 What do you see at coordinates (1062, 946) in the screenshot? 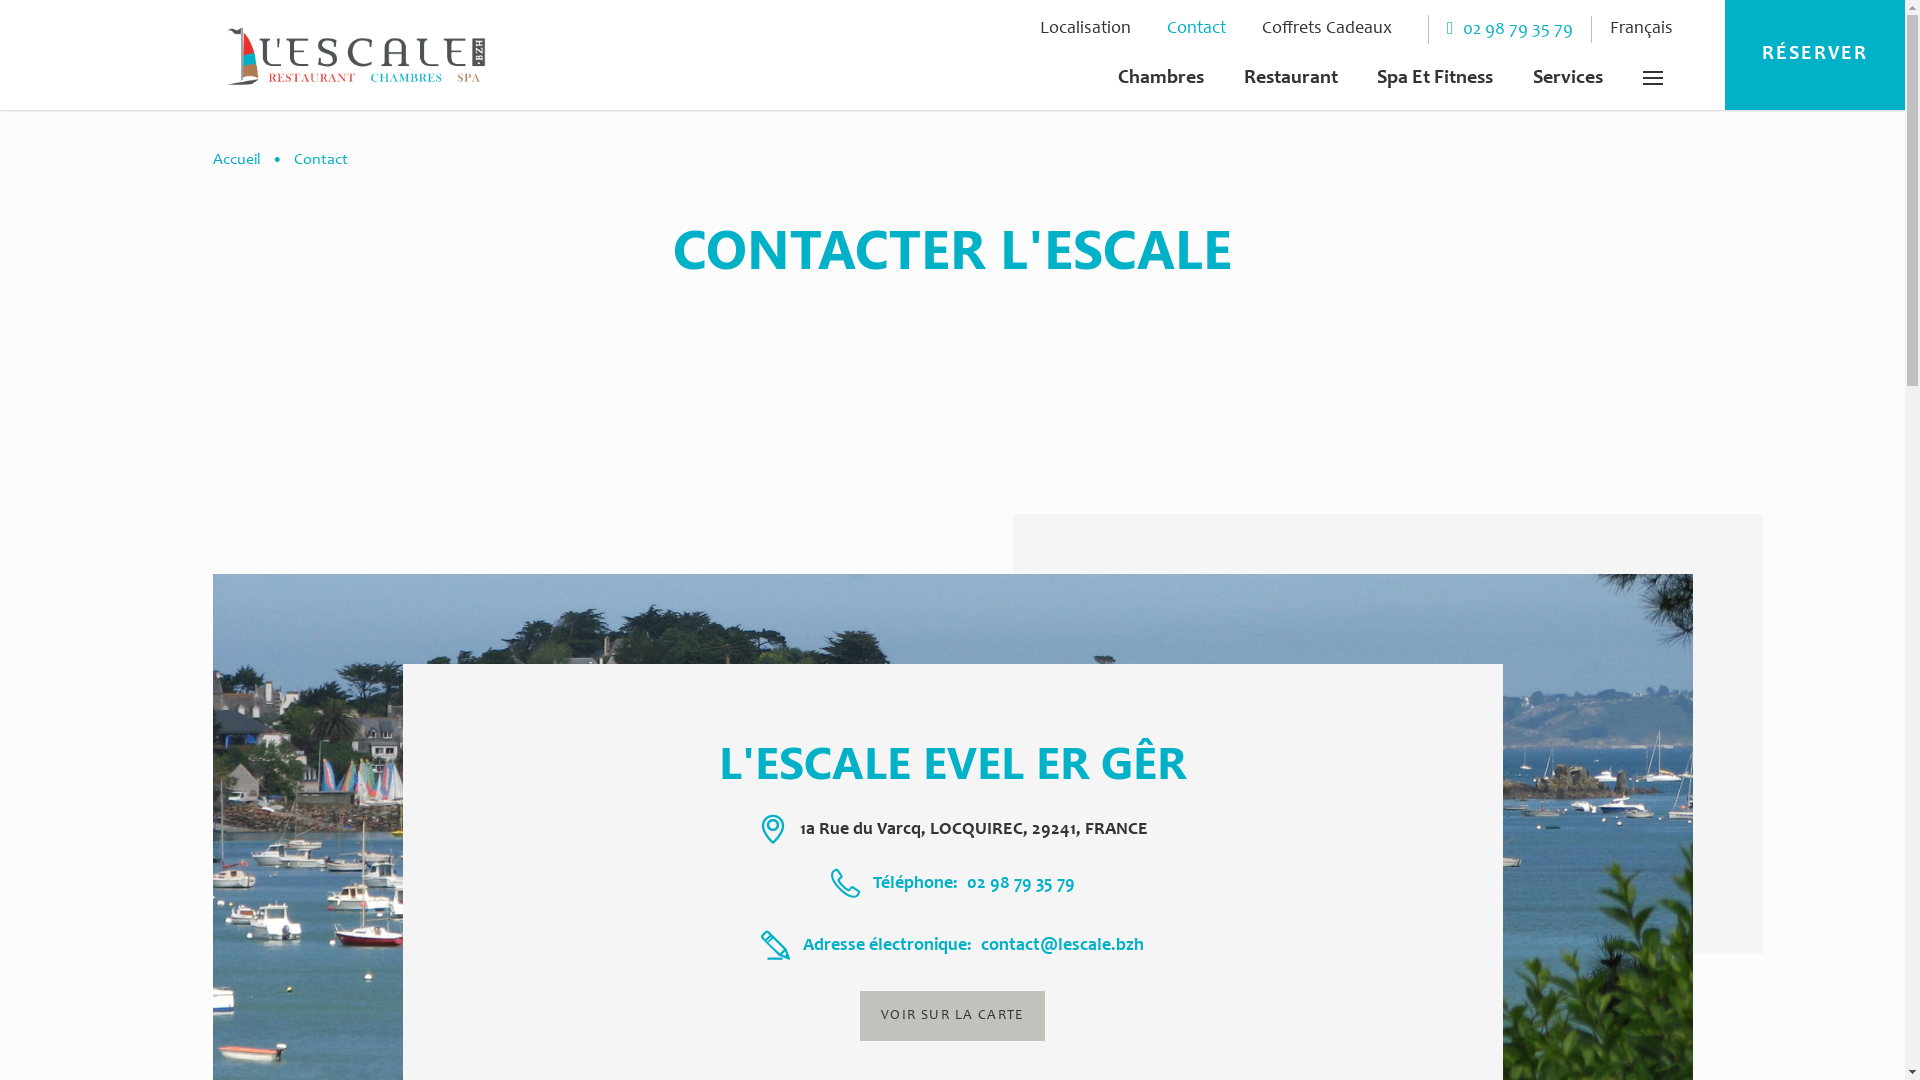
I see `contact@lescale.bzh` at bounding box center [1062, 946].